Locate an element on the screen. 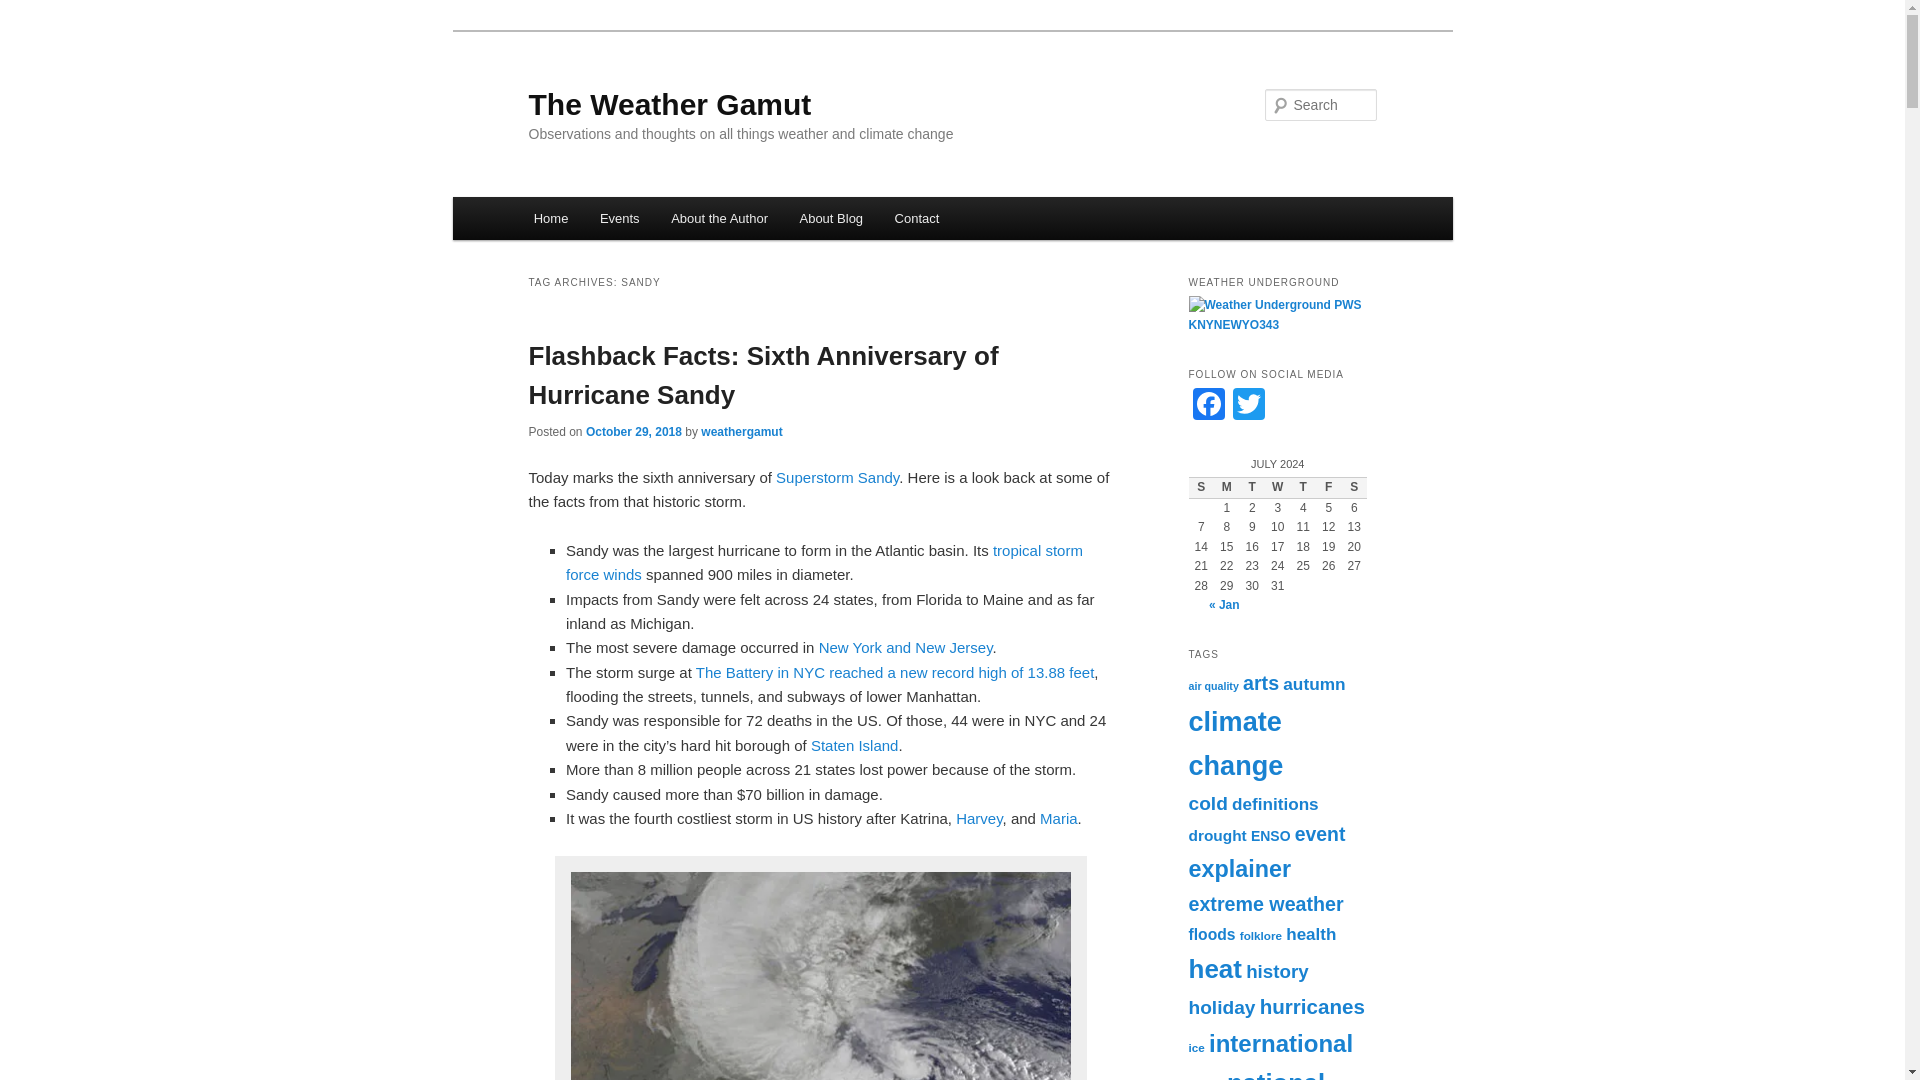  New York and New Jersey is located at coordinates (906, 647).